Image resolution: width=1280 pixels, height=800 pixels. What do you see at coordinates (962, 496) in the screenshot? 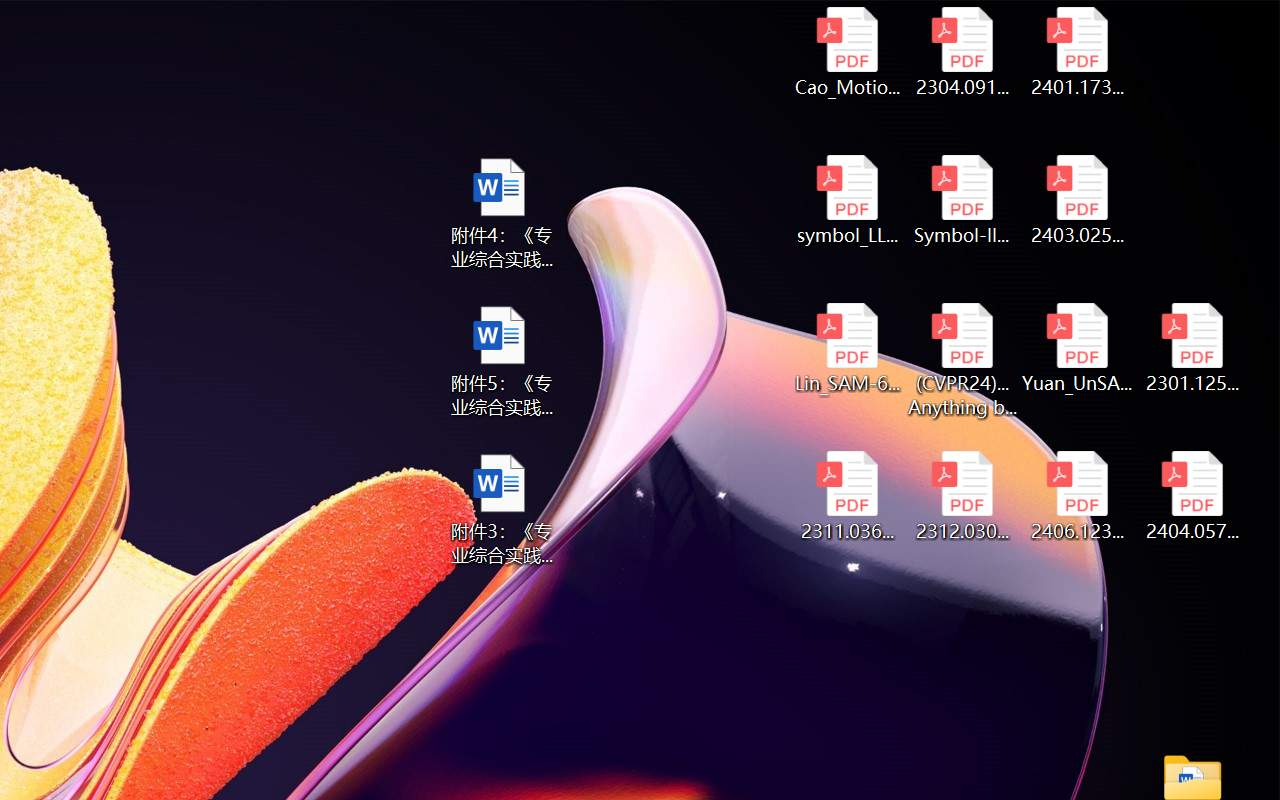
I see `2312.03032v2.pdf` at bounding box center [962, 496].